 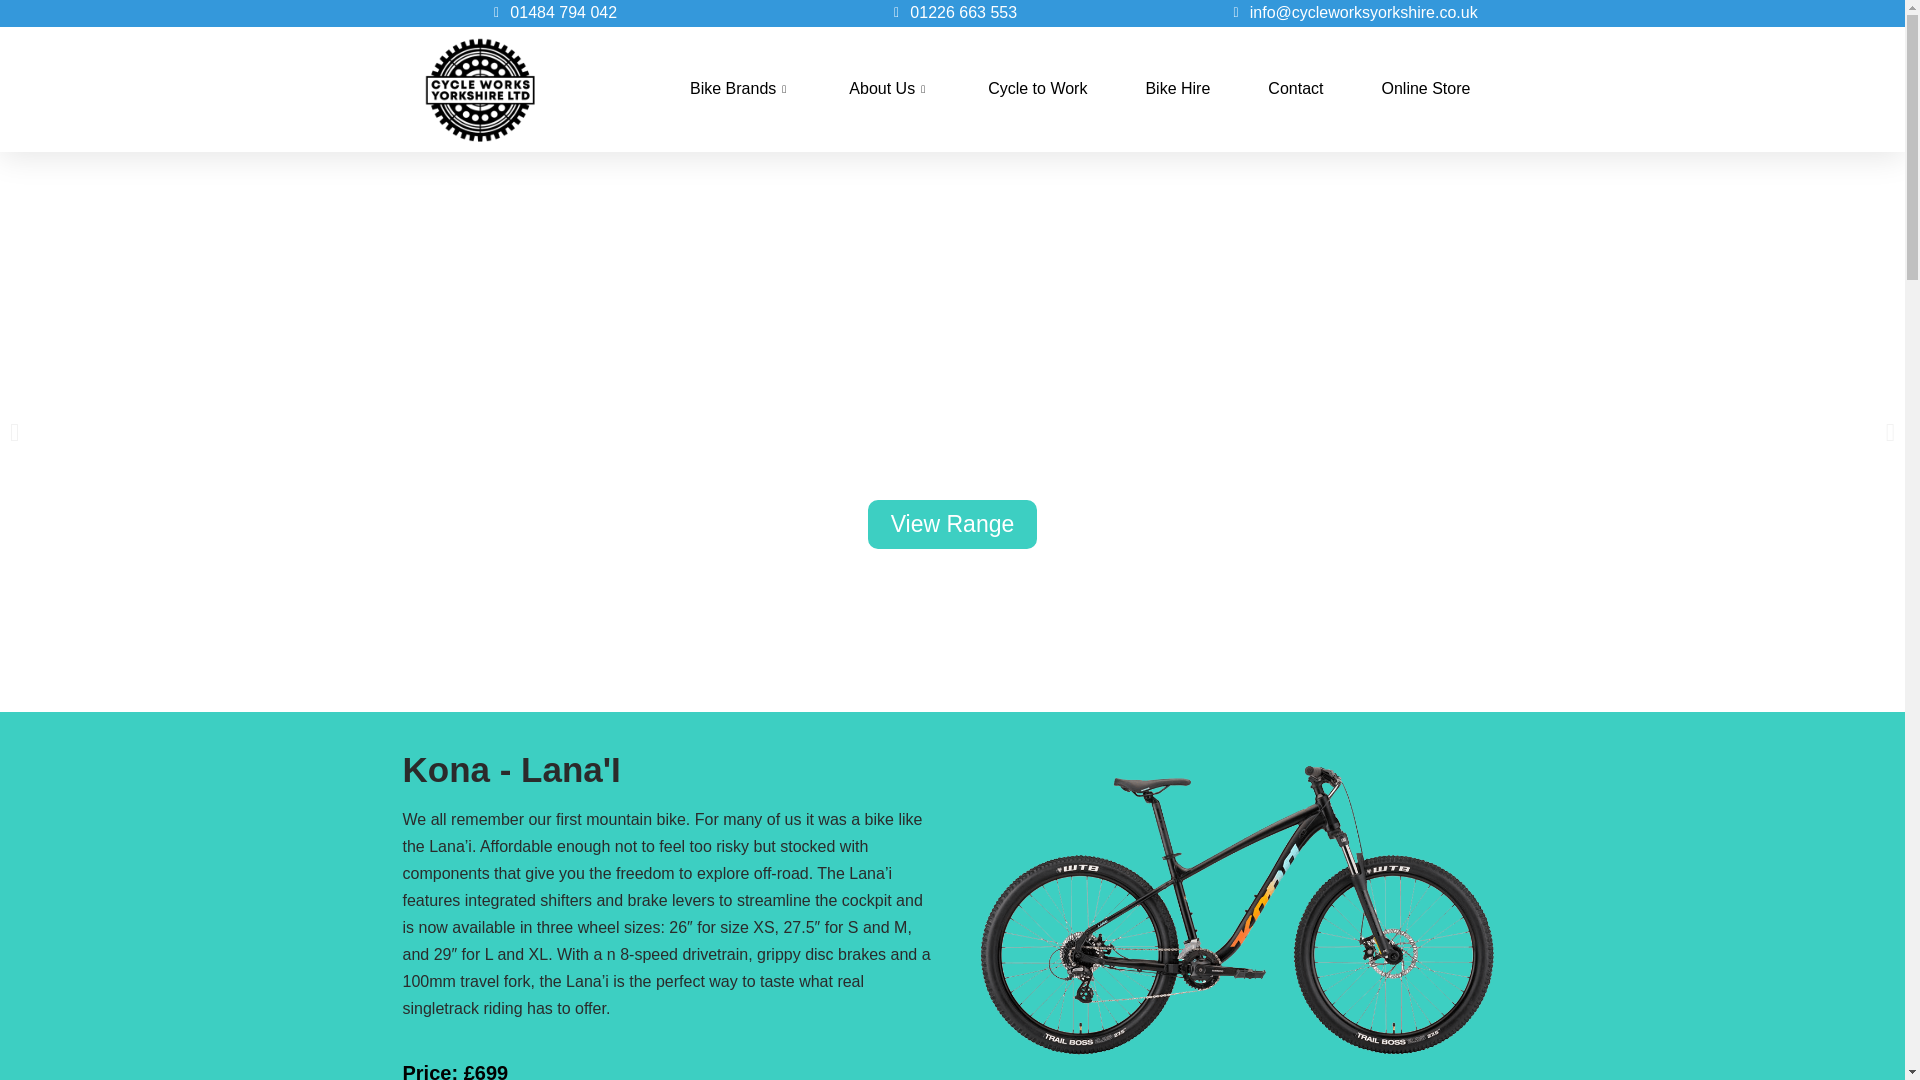 I want to click on About Us, so click(x=888, y=90).